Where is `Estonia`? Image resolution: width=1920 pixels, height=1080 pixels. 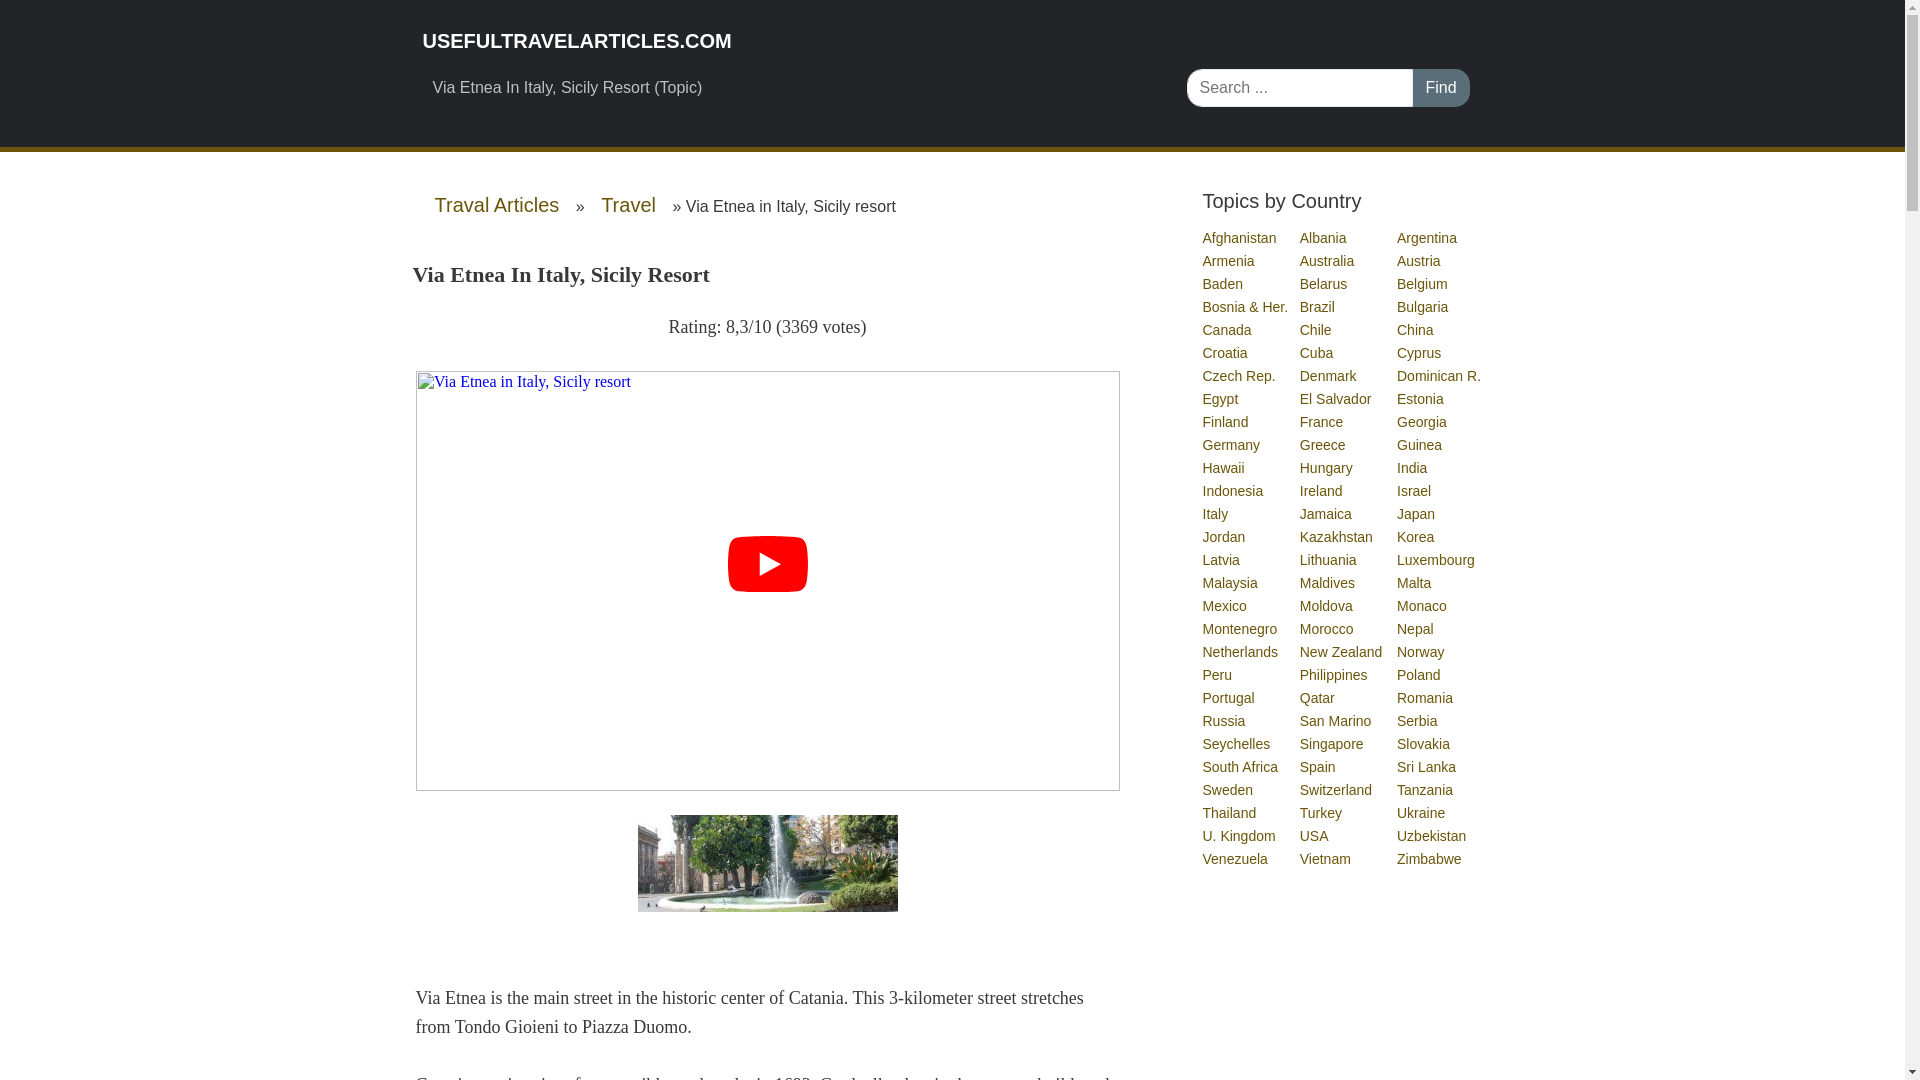 Estonia is located at coordinates (1421, 398).